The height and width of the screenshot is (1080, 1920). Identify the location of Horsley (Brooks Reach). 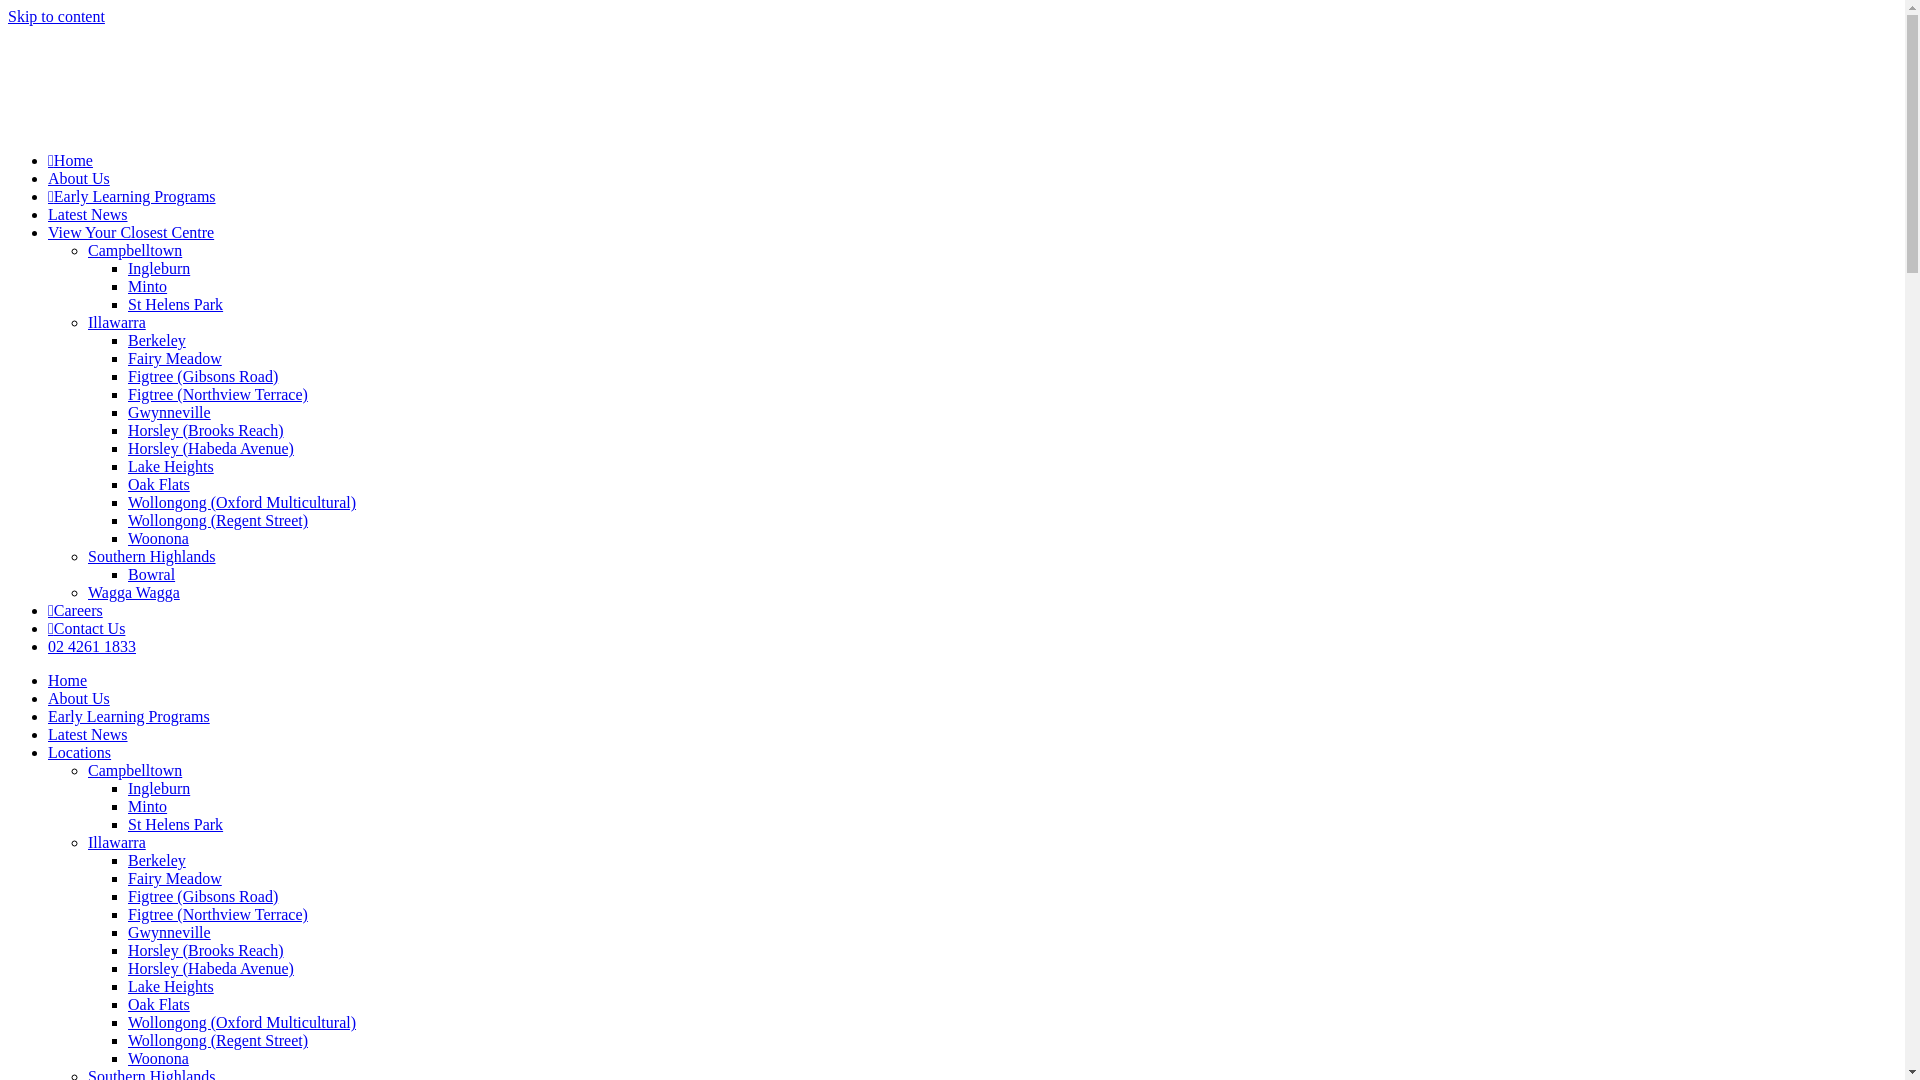
(206, 950).